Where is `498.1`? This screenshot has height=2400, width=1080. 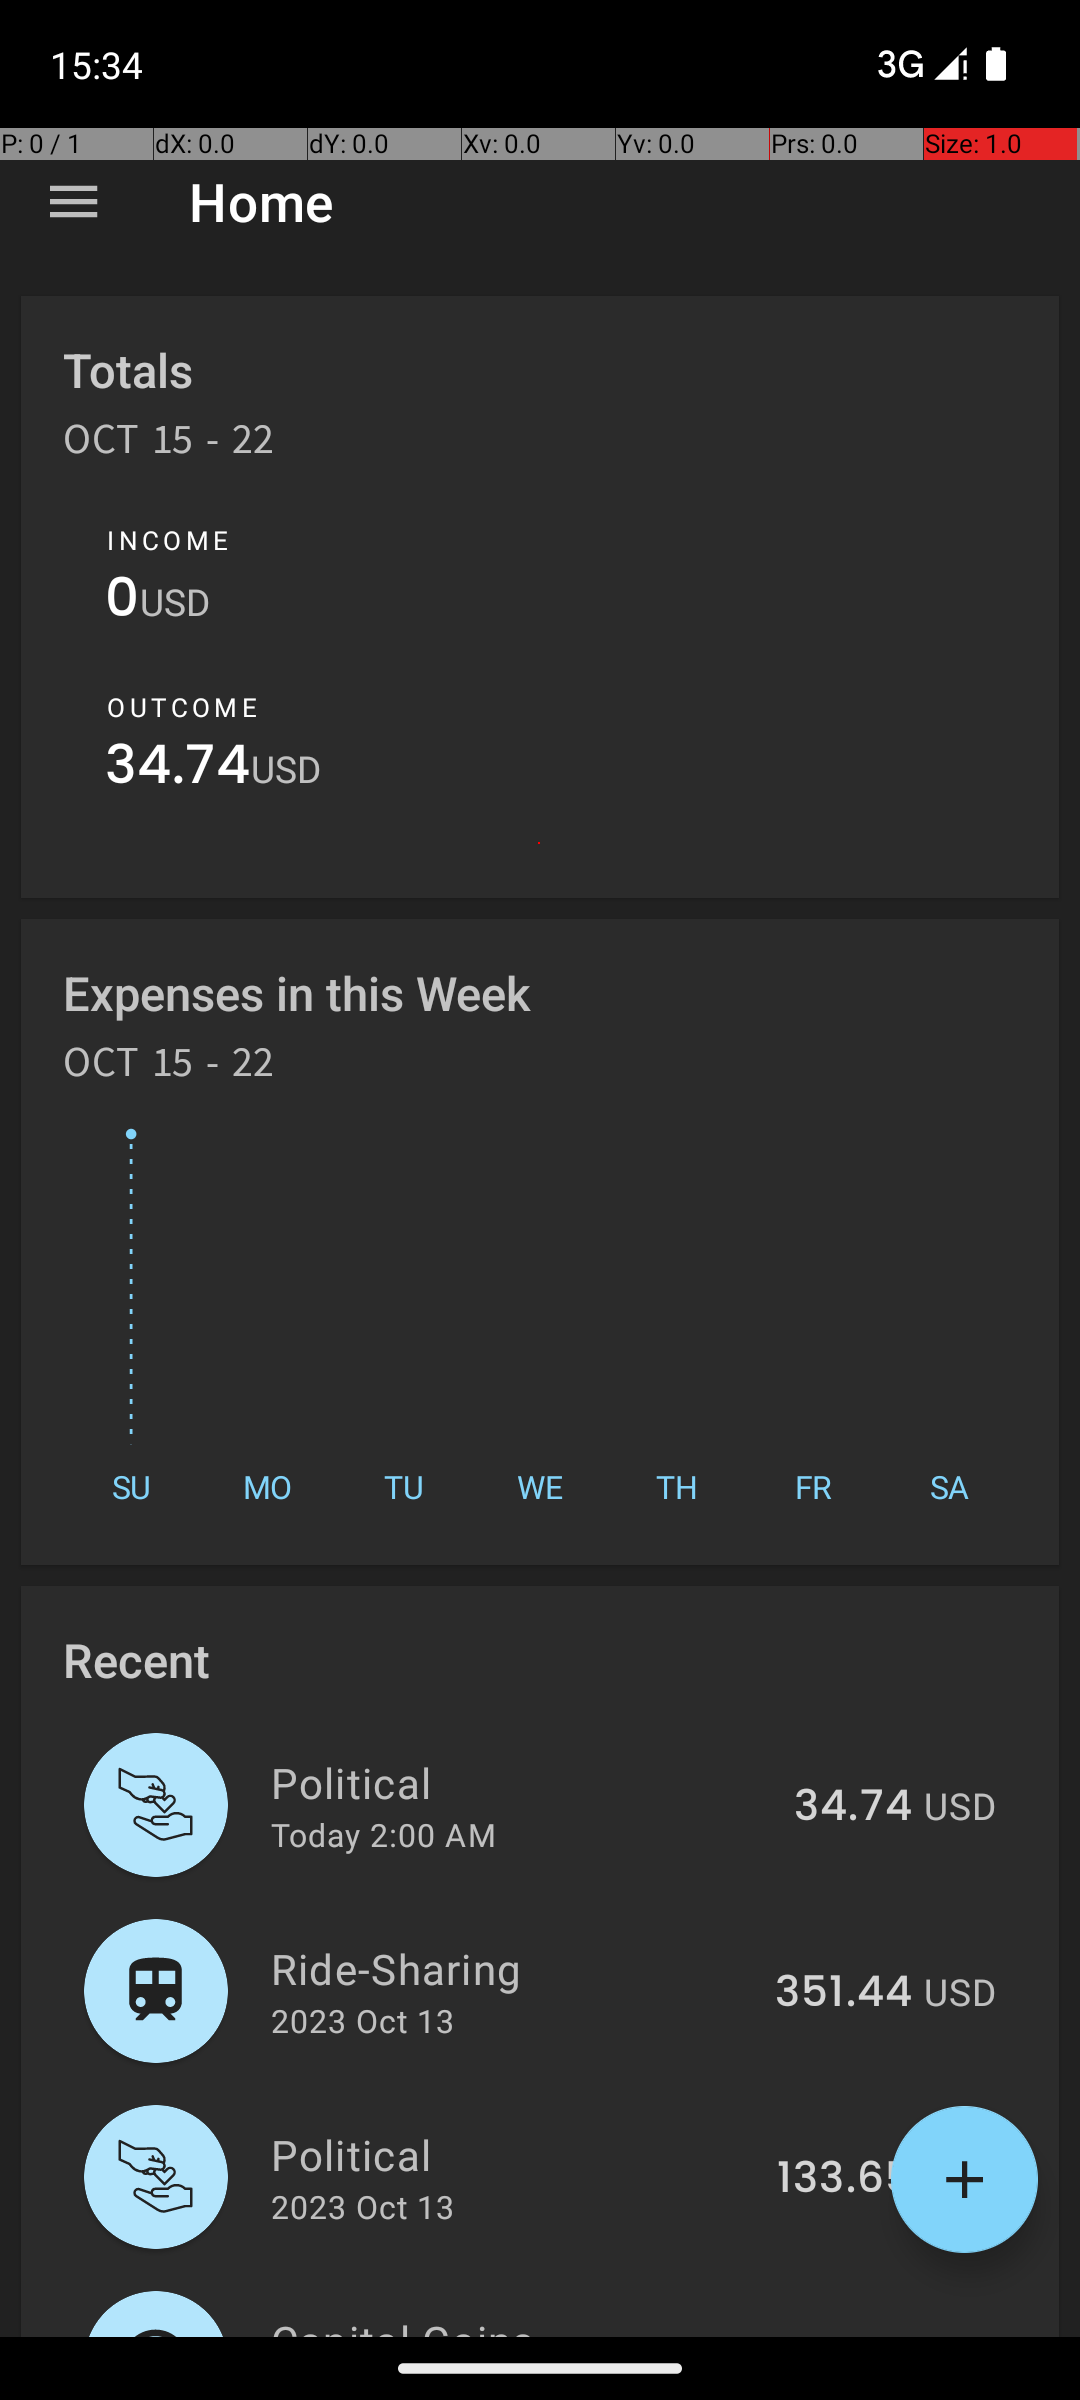 498.1 is located at coordinates (856, 2334).